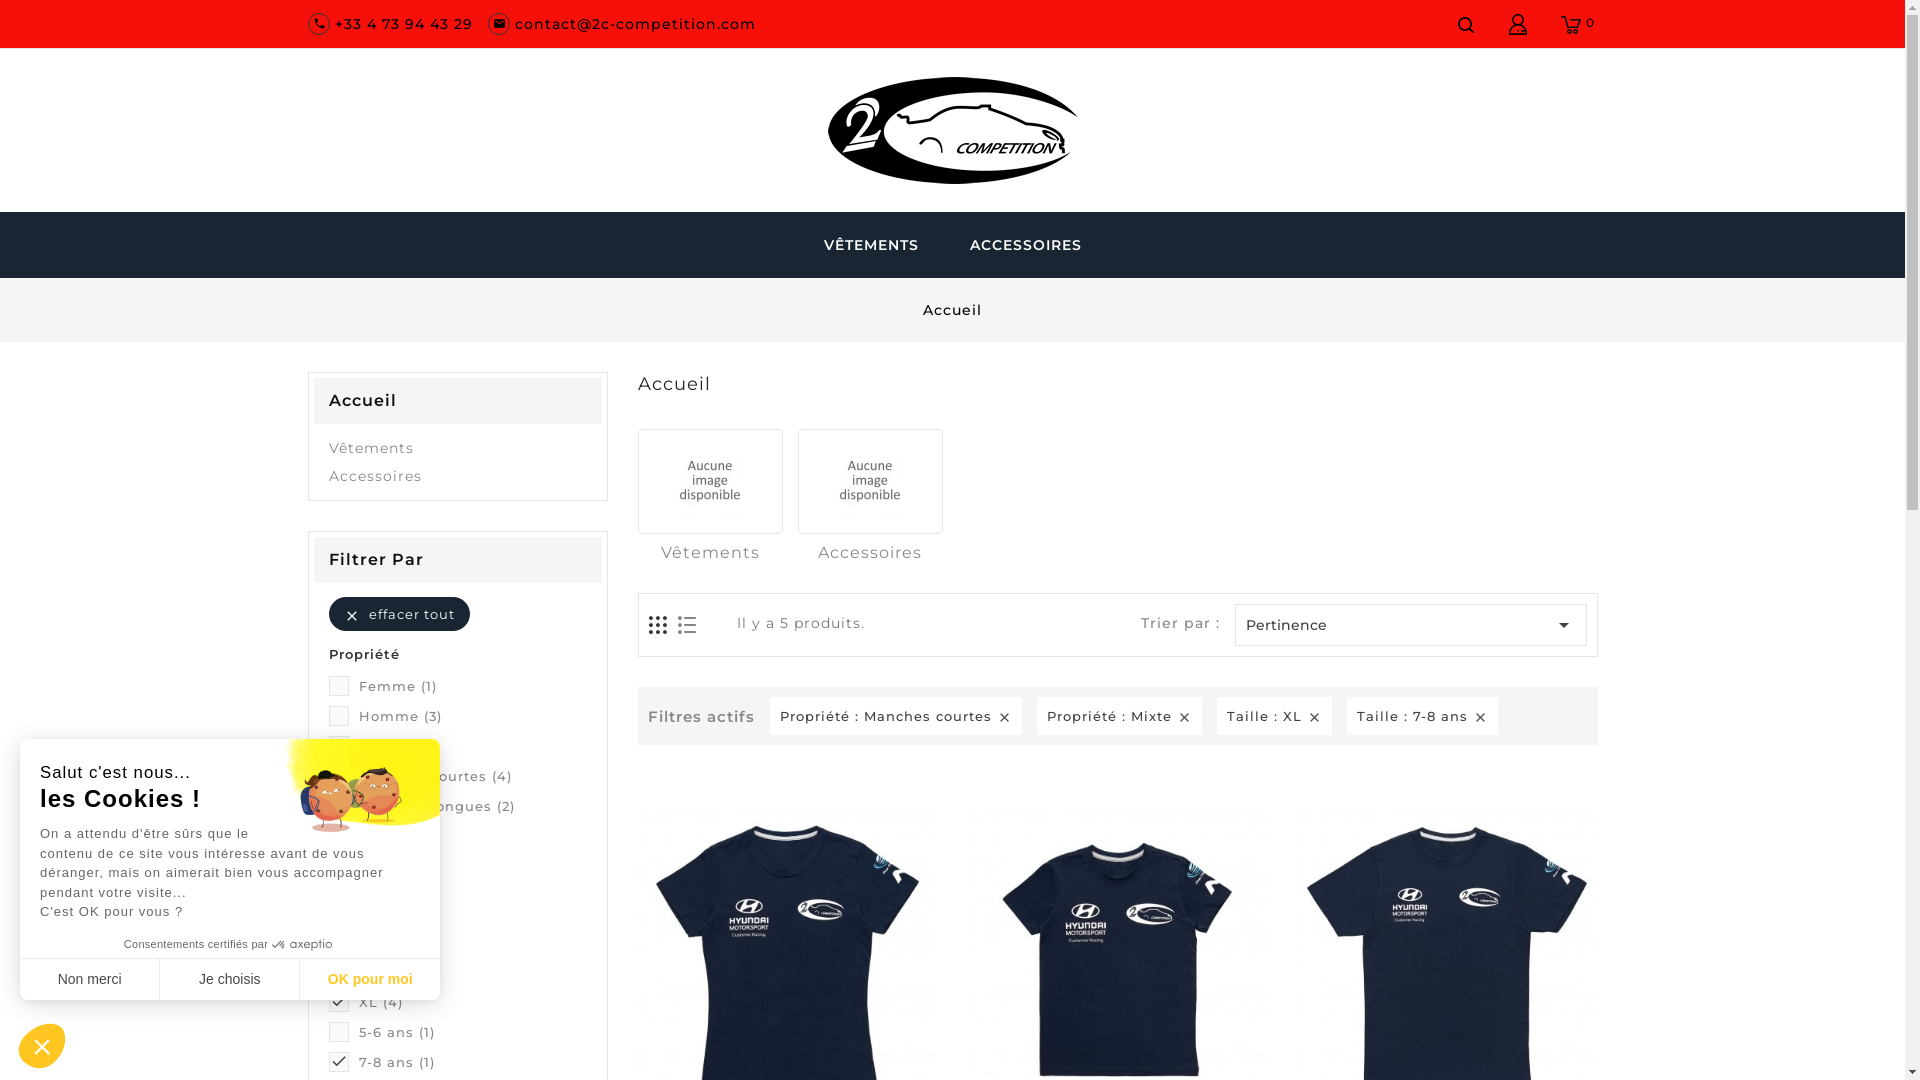 The height and width of the screenshot is (1080, 1920). Describe the element at coordinates (458, 401) in the screenshot. I see `Accueil` at that location.